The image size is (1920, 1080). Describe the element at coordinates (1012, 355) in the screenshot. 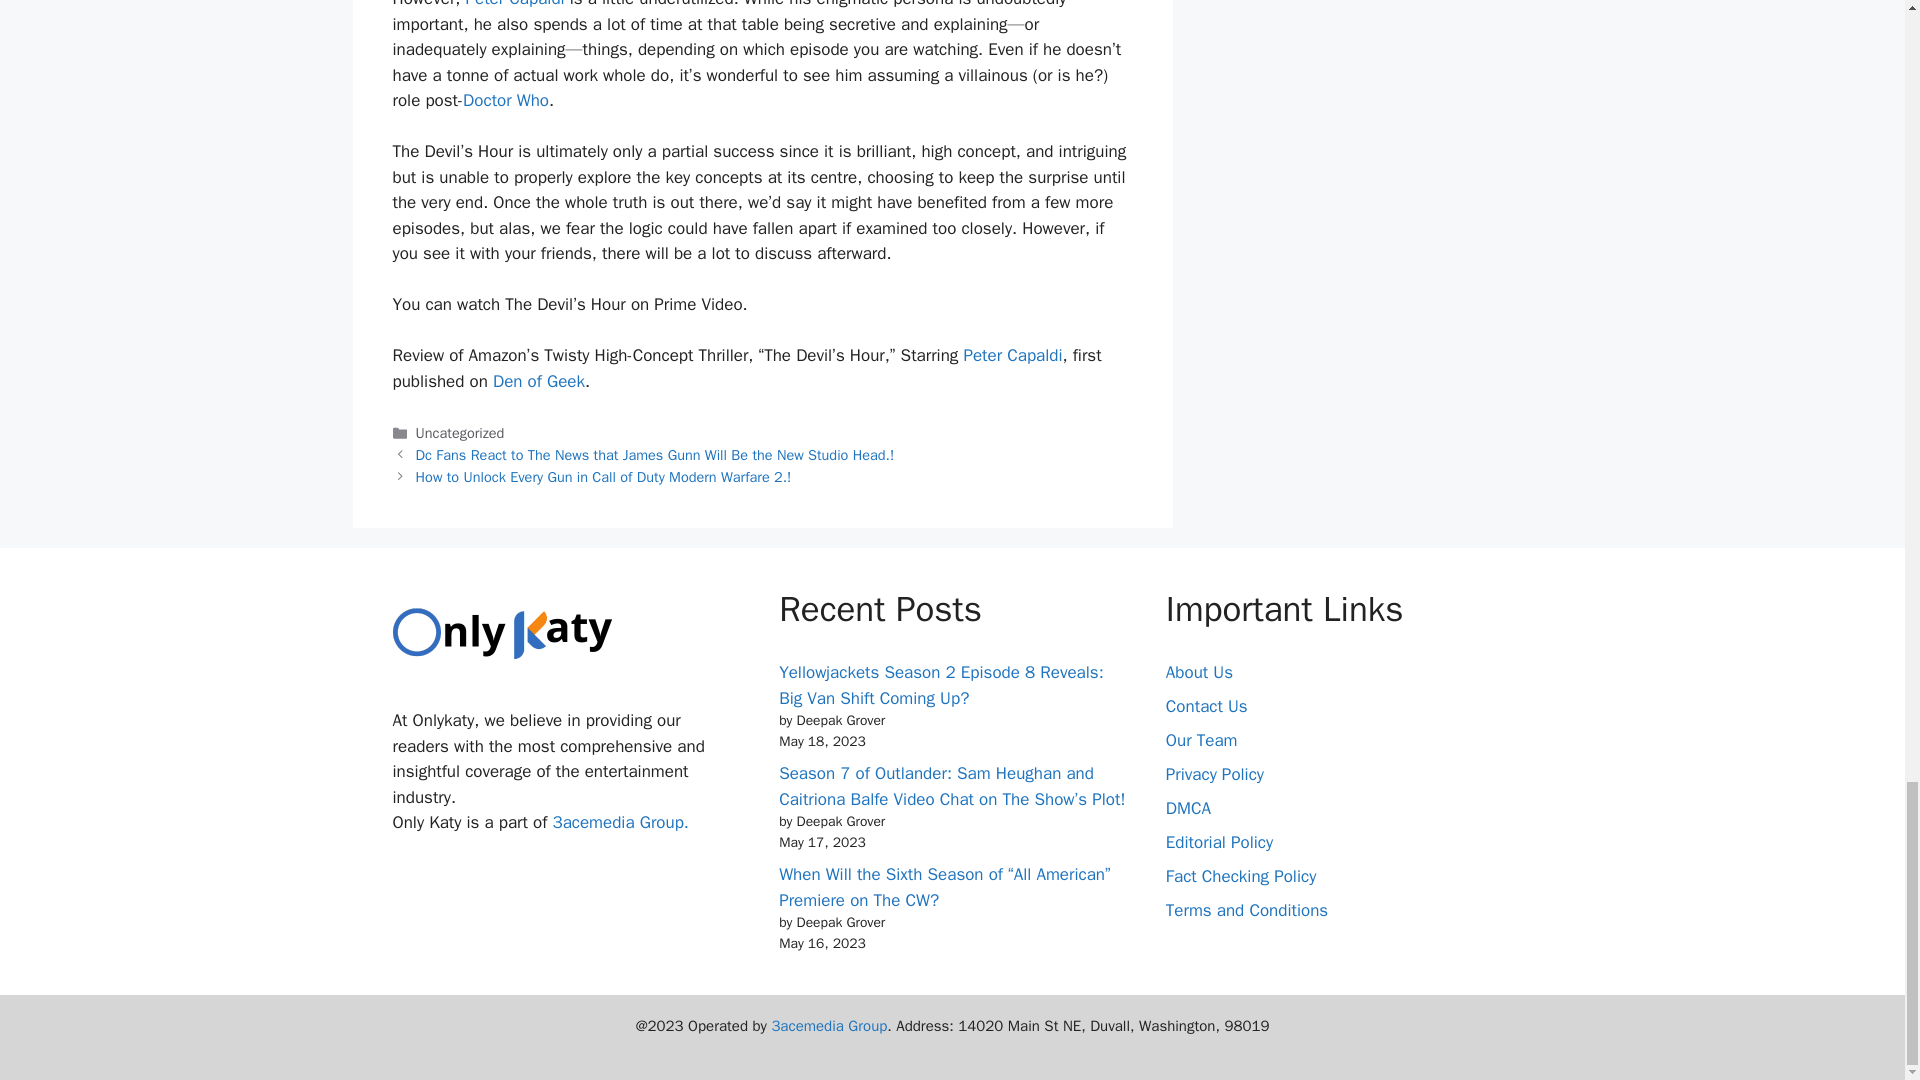

I see `Peter Capaldi` at that location.